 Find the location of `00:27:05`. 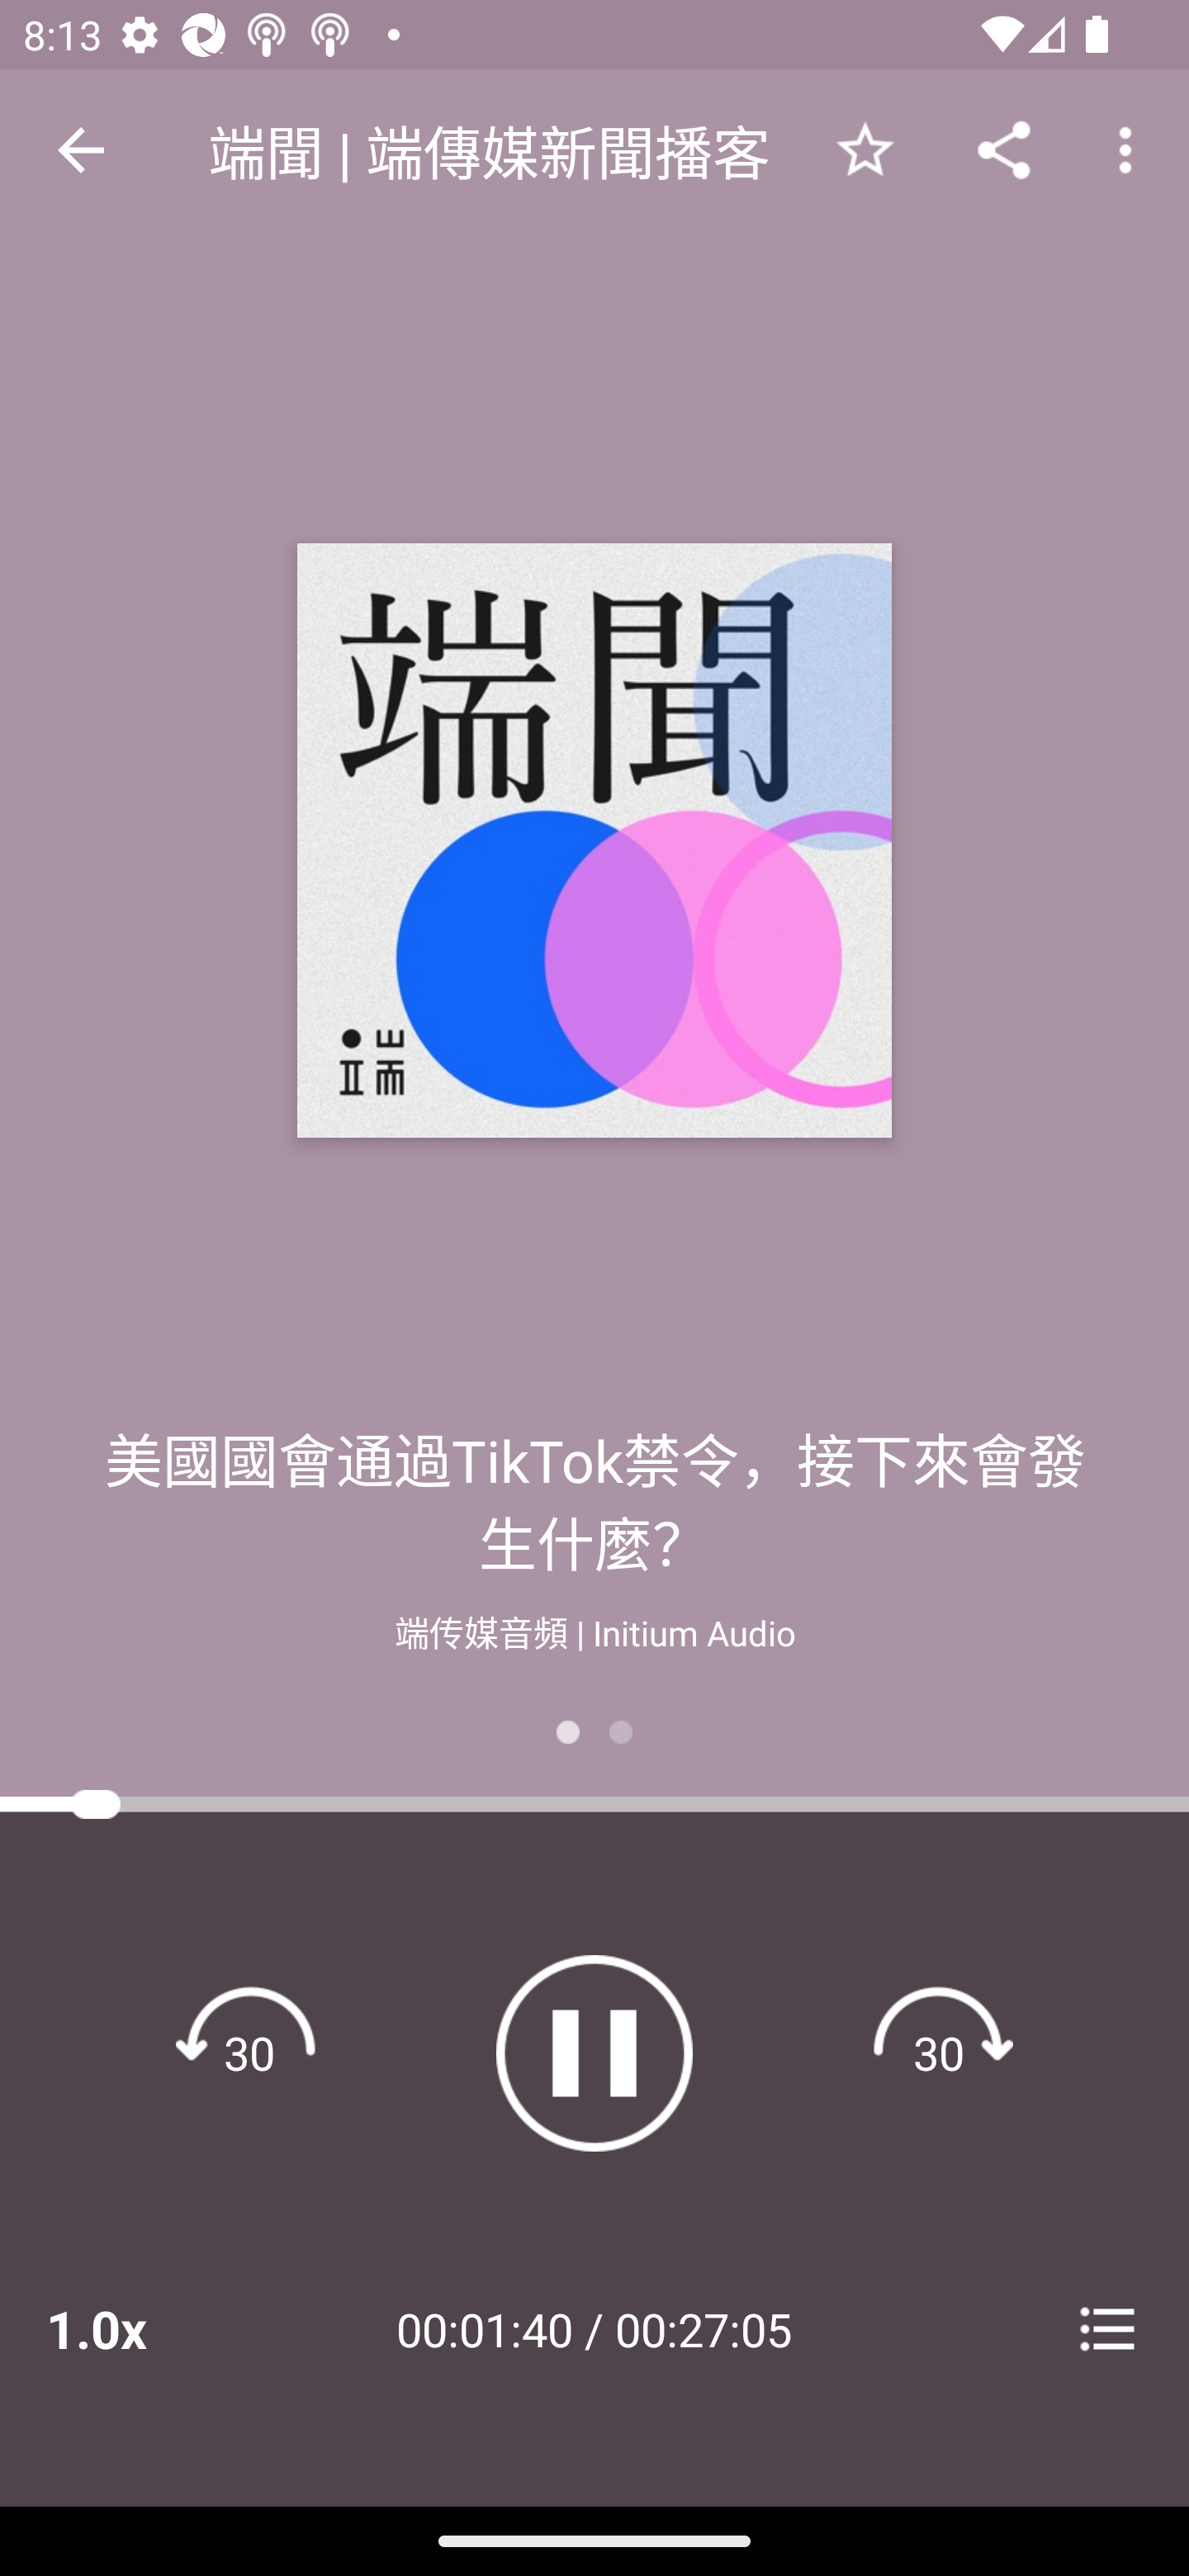

00:27:05 is located at coordinates (703, 2328).